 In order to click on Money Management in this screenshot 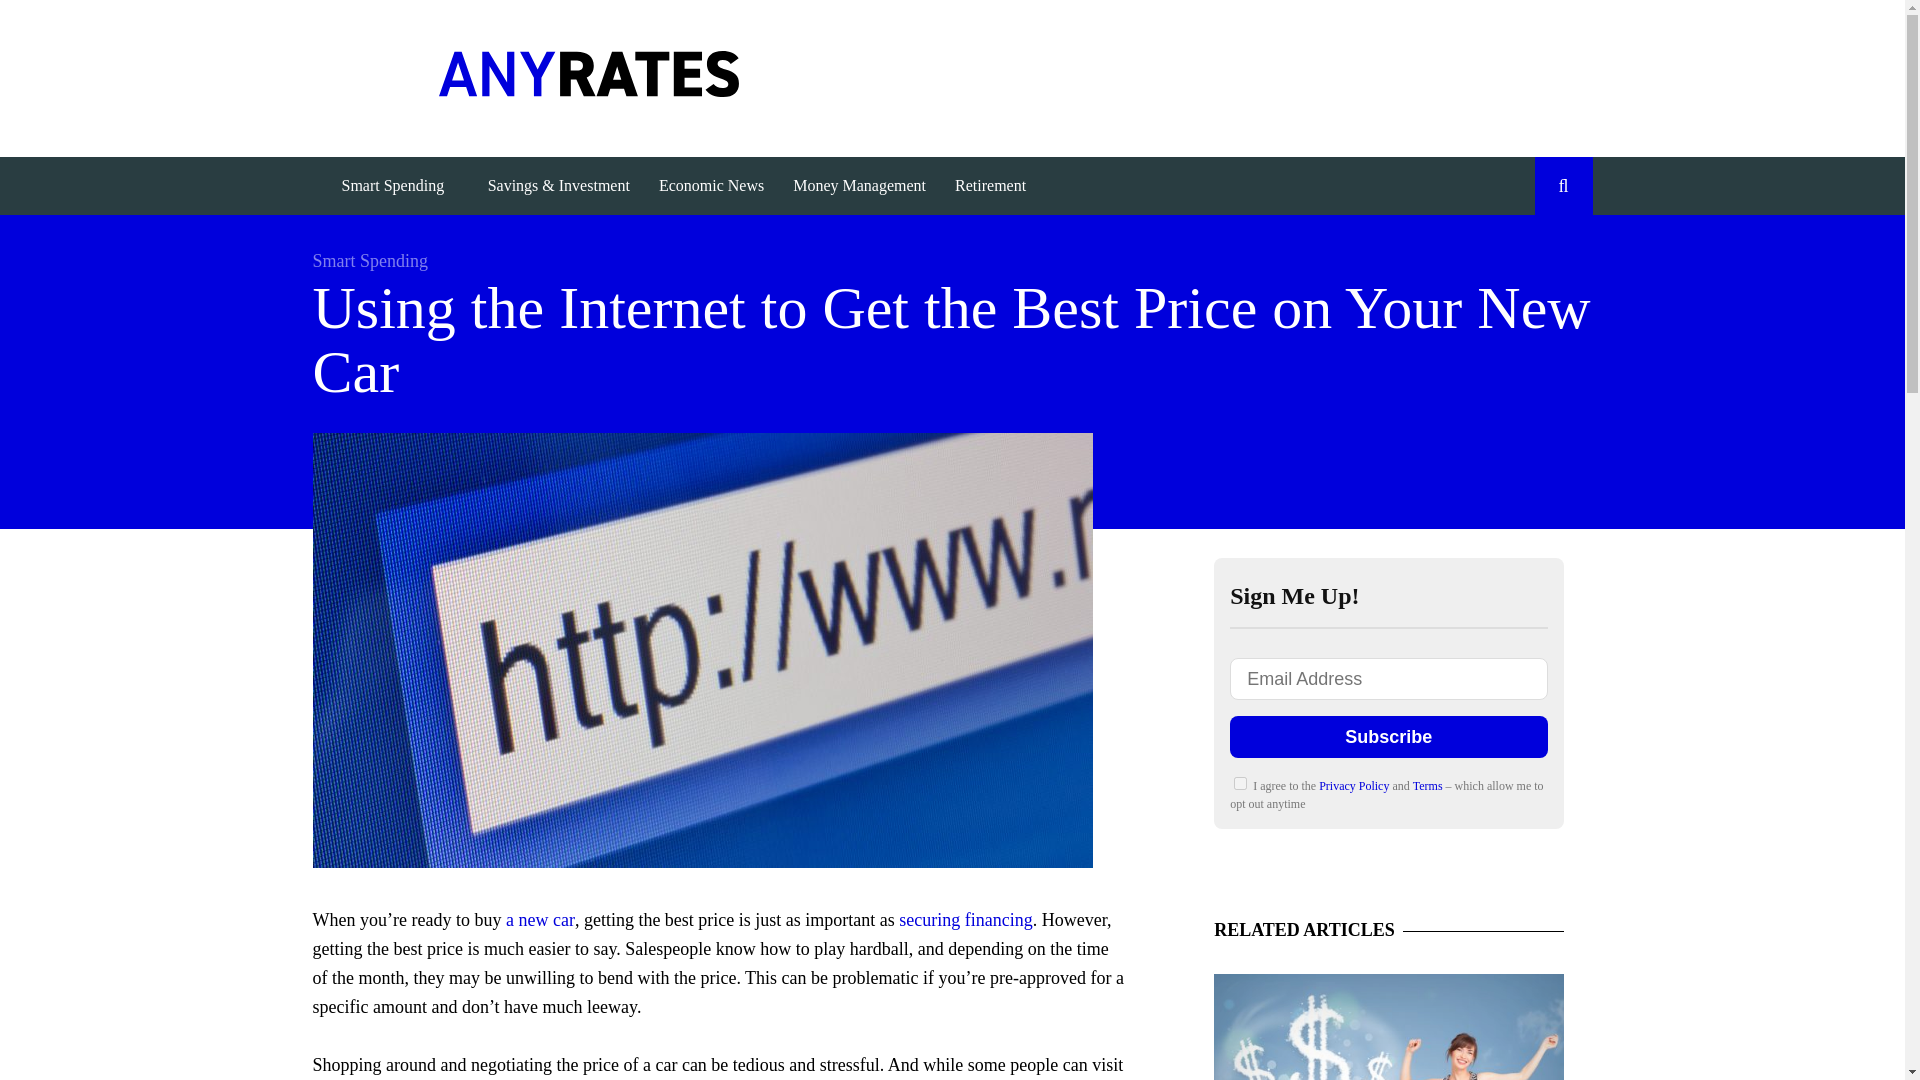, I will do `click(860, 185)`.